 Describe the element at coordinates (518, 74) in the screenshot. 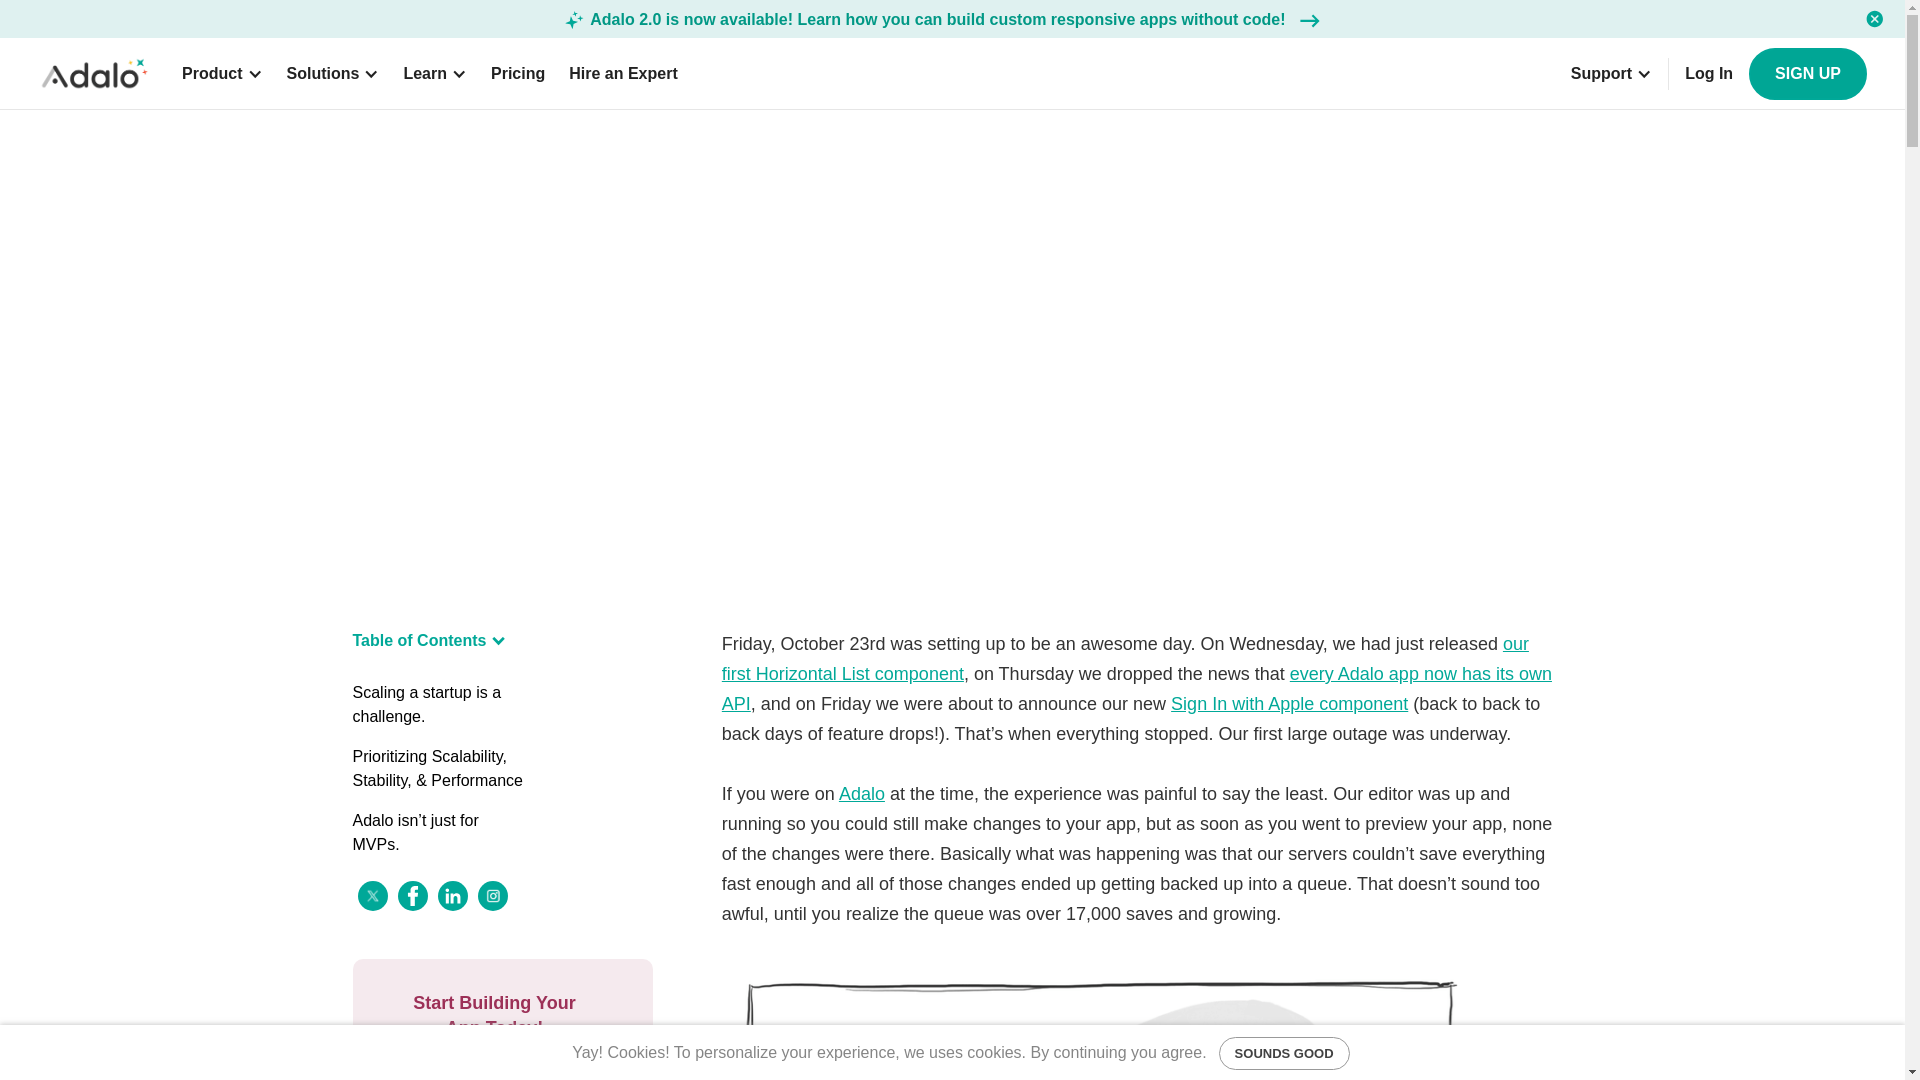

I see `Pricing` at that location.